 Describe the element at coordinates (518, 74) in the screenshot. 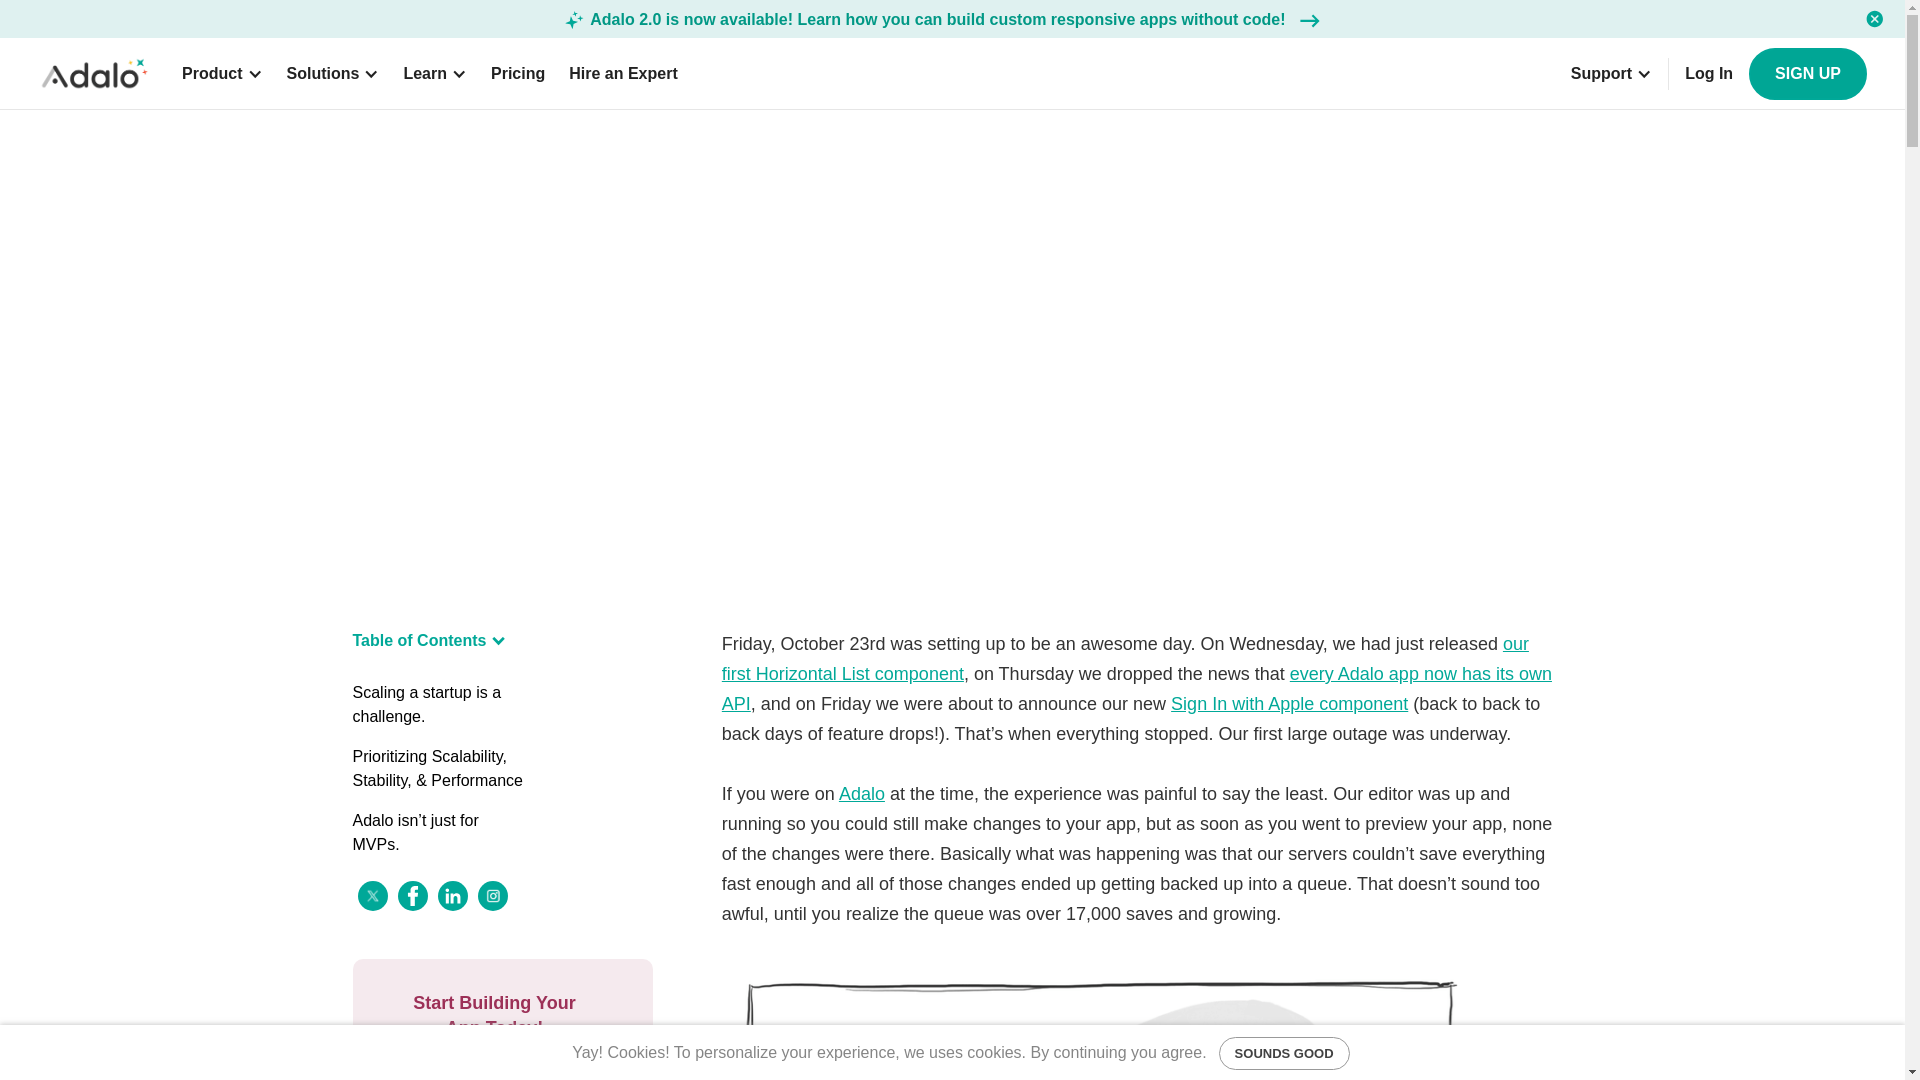

I see `Pricing` at that location.